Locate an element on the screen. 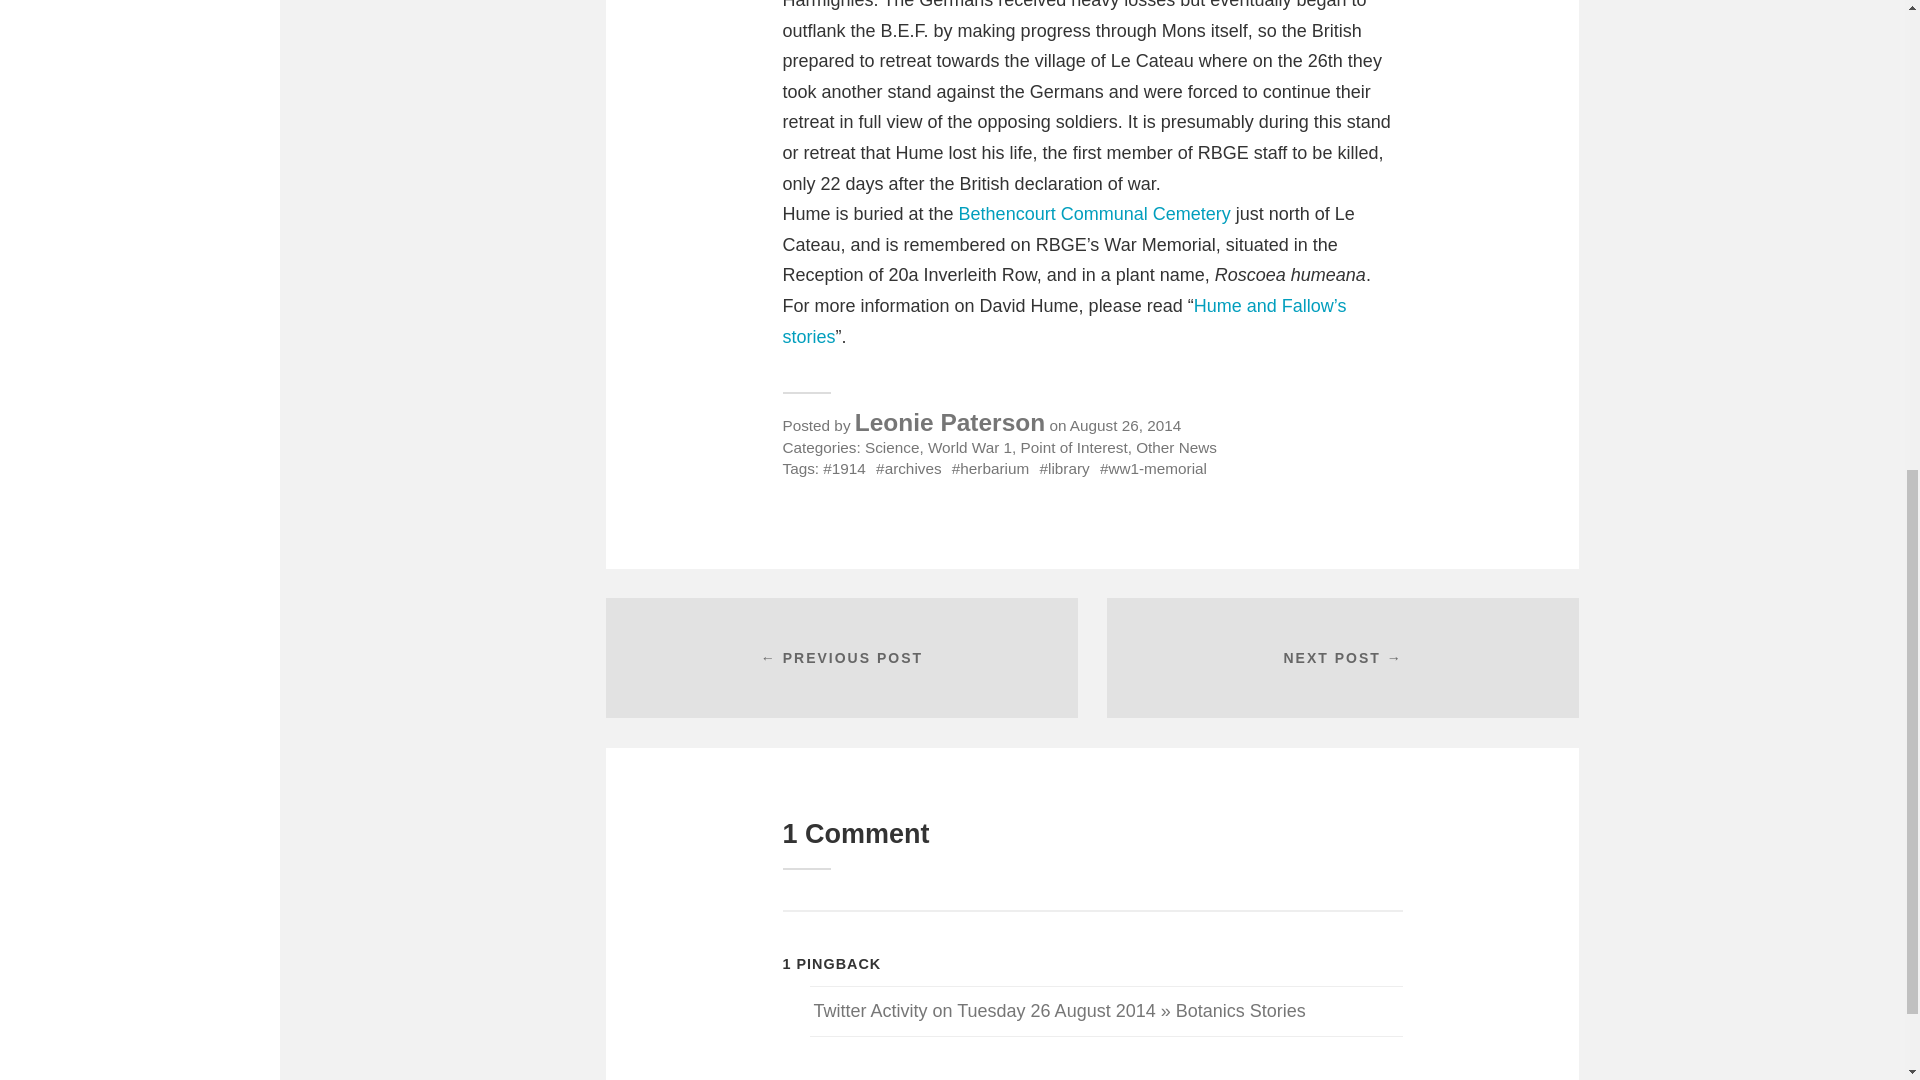 The image size is (1920, 1080). World War 1 is located at coordinates (969, 446).